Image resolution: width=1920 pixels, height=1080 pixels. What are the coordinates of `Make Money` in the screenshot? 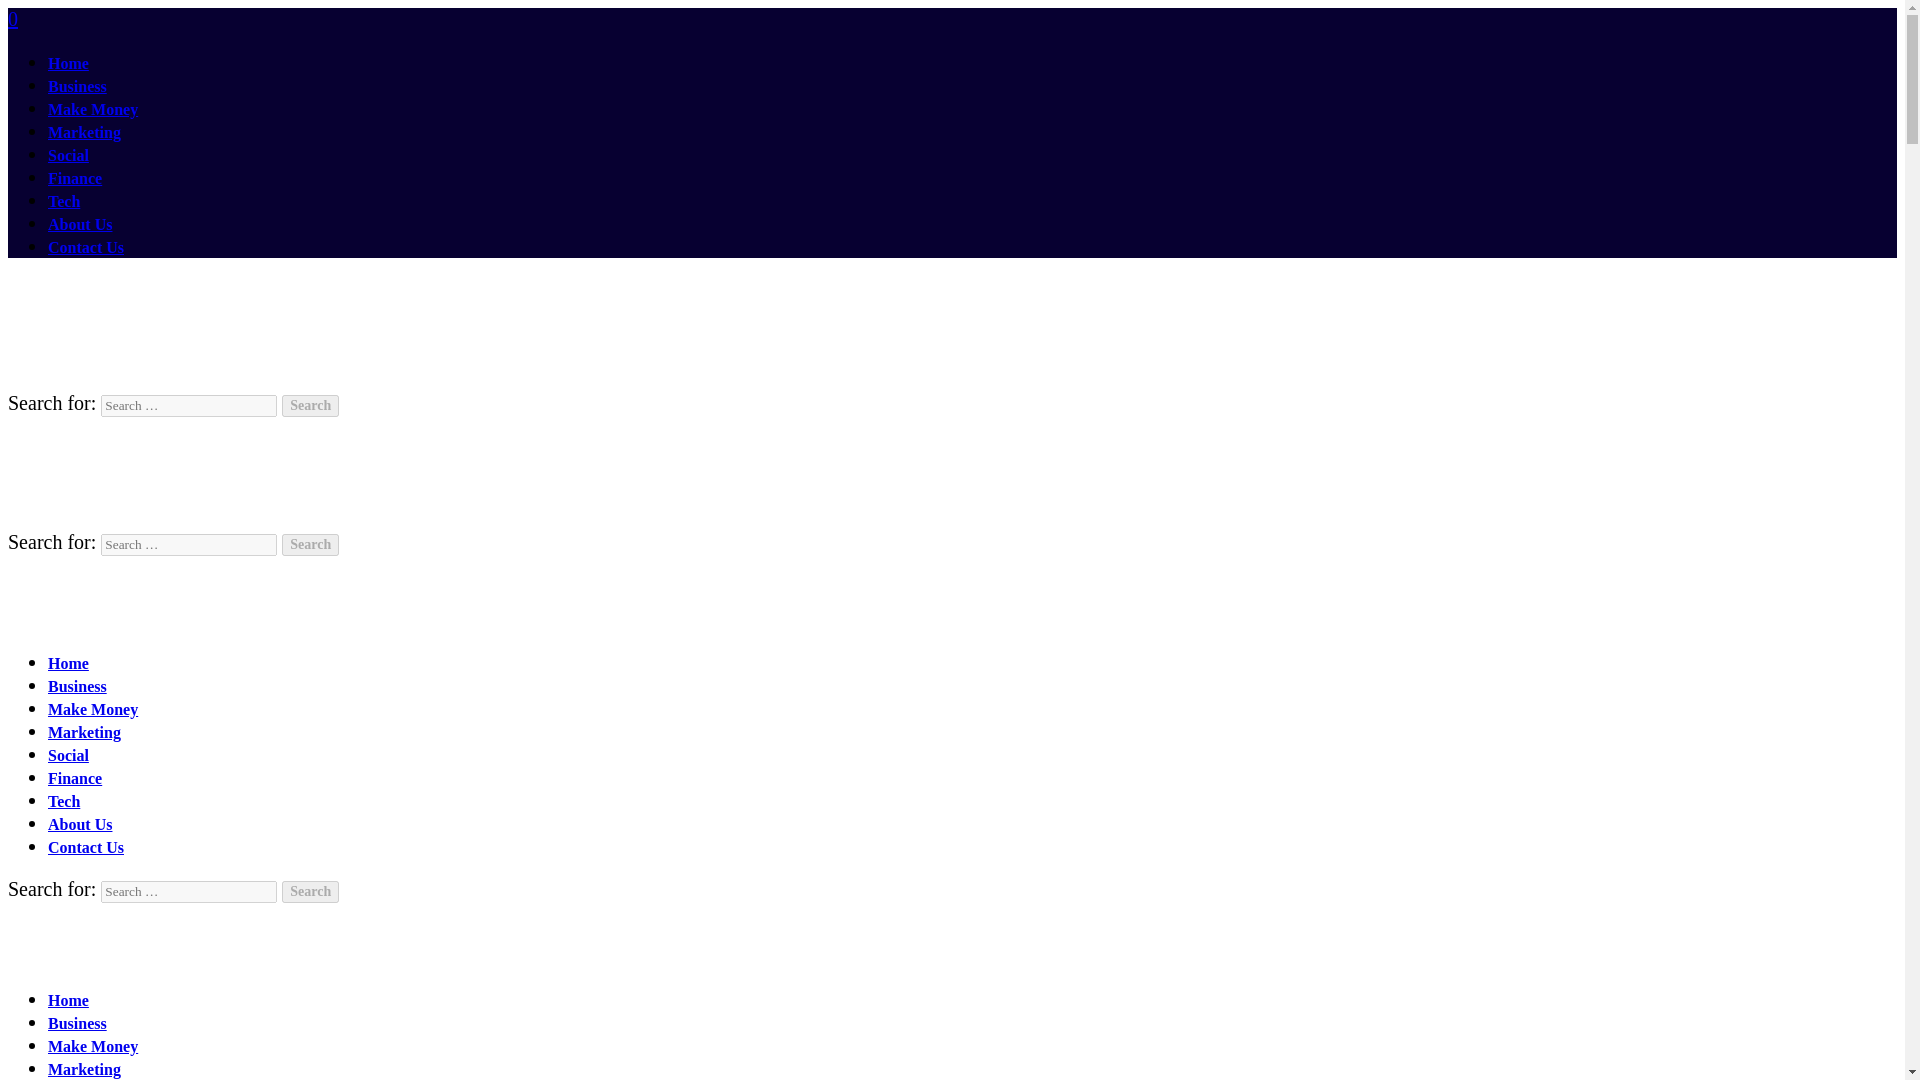 It's located at (93, 109).